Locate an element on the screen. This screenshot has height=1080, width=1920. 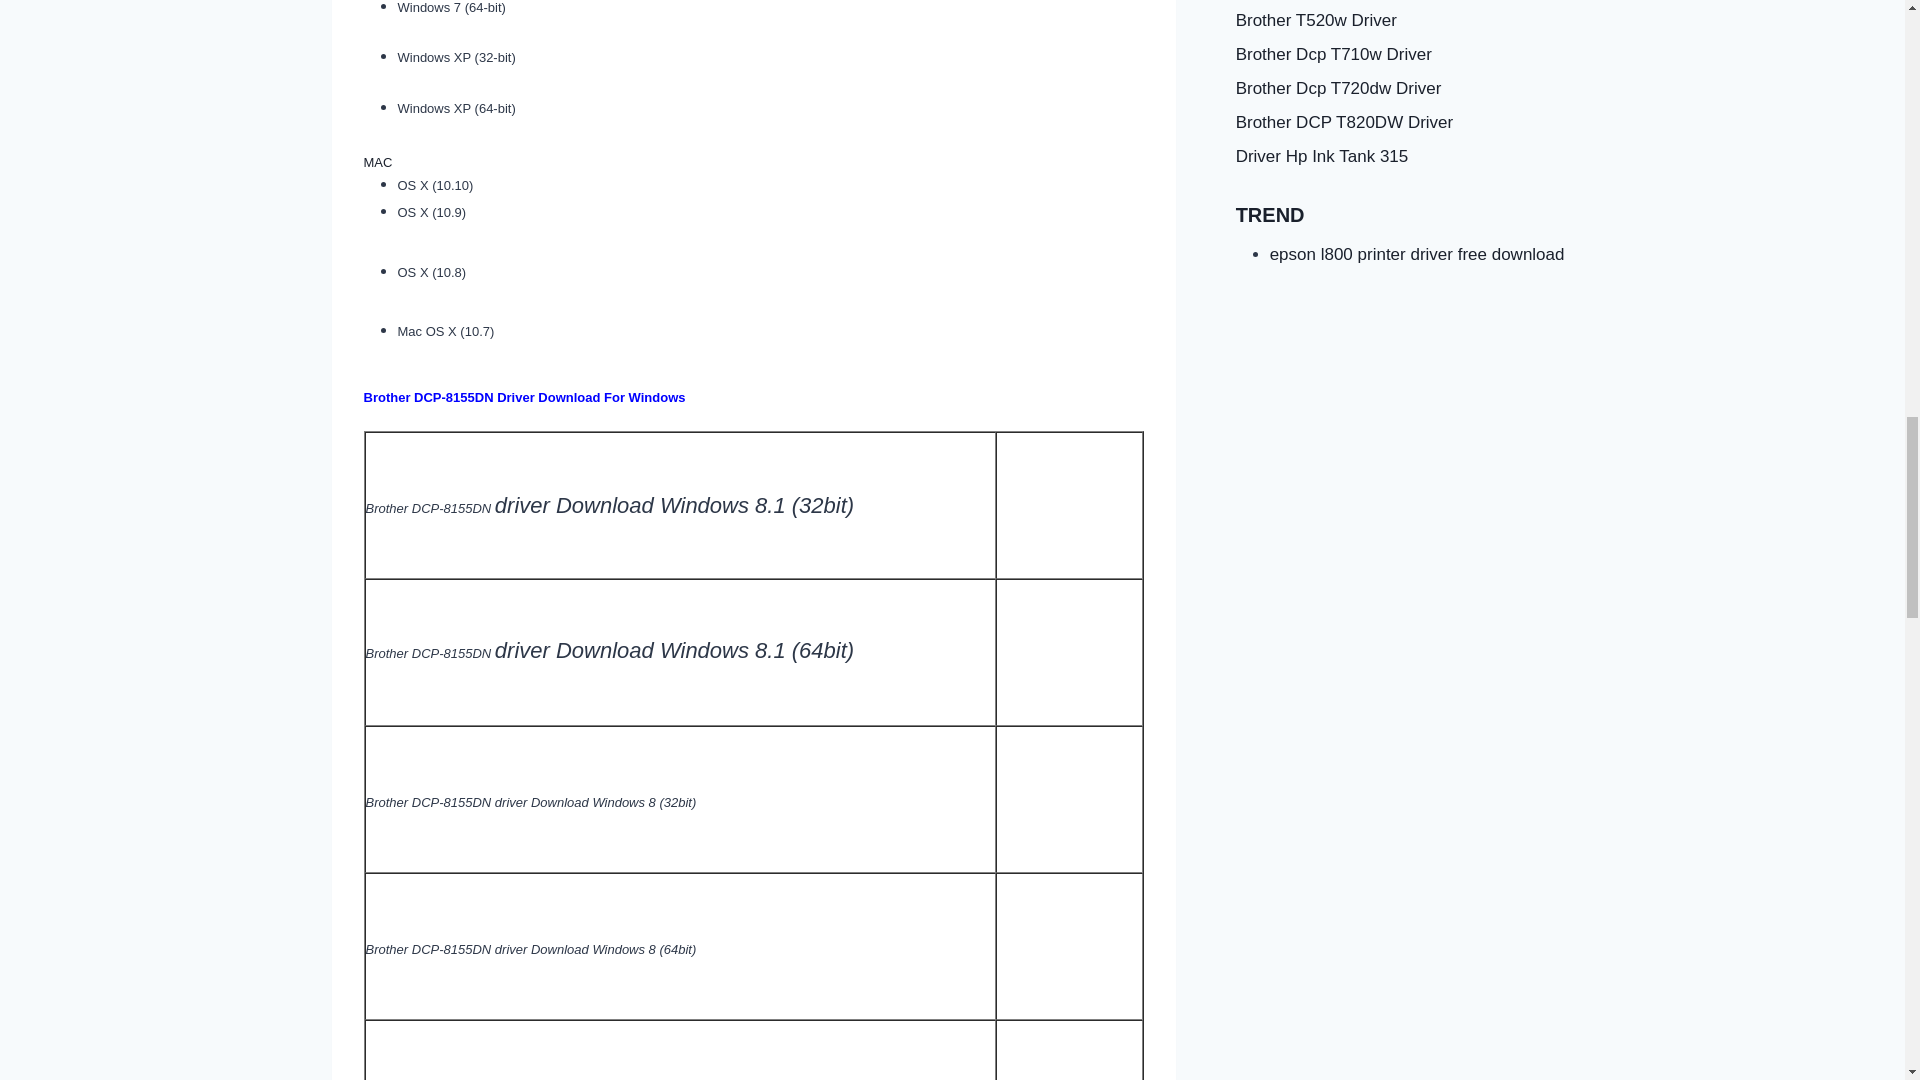
download is located at coordinates (1069, 798).